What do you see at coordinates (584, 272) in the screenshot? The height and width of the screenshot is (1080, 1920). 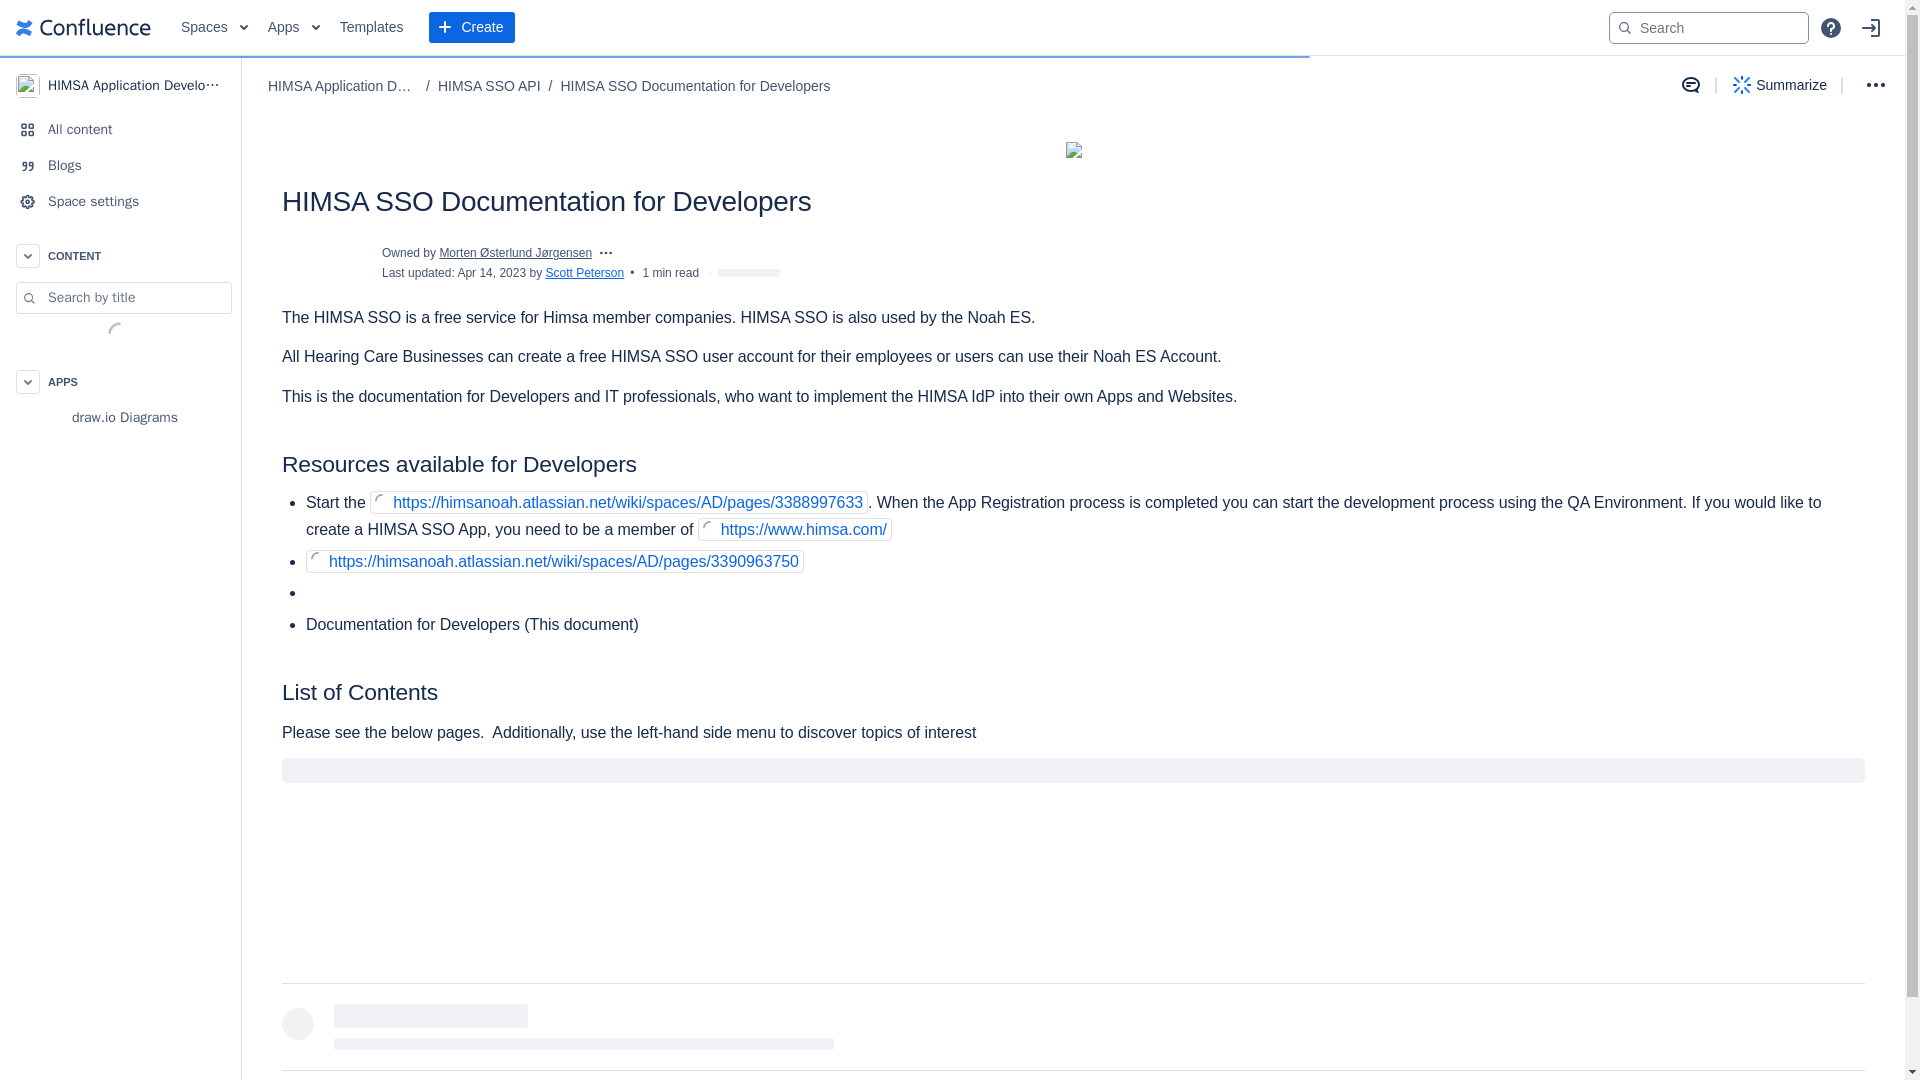 I see `Scott Peterson` at bounding box center [584, 272].